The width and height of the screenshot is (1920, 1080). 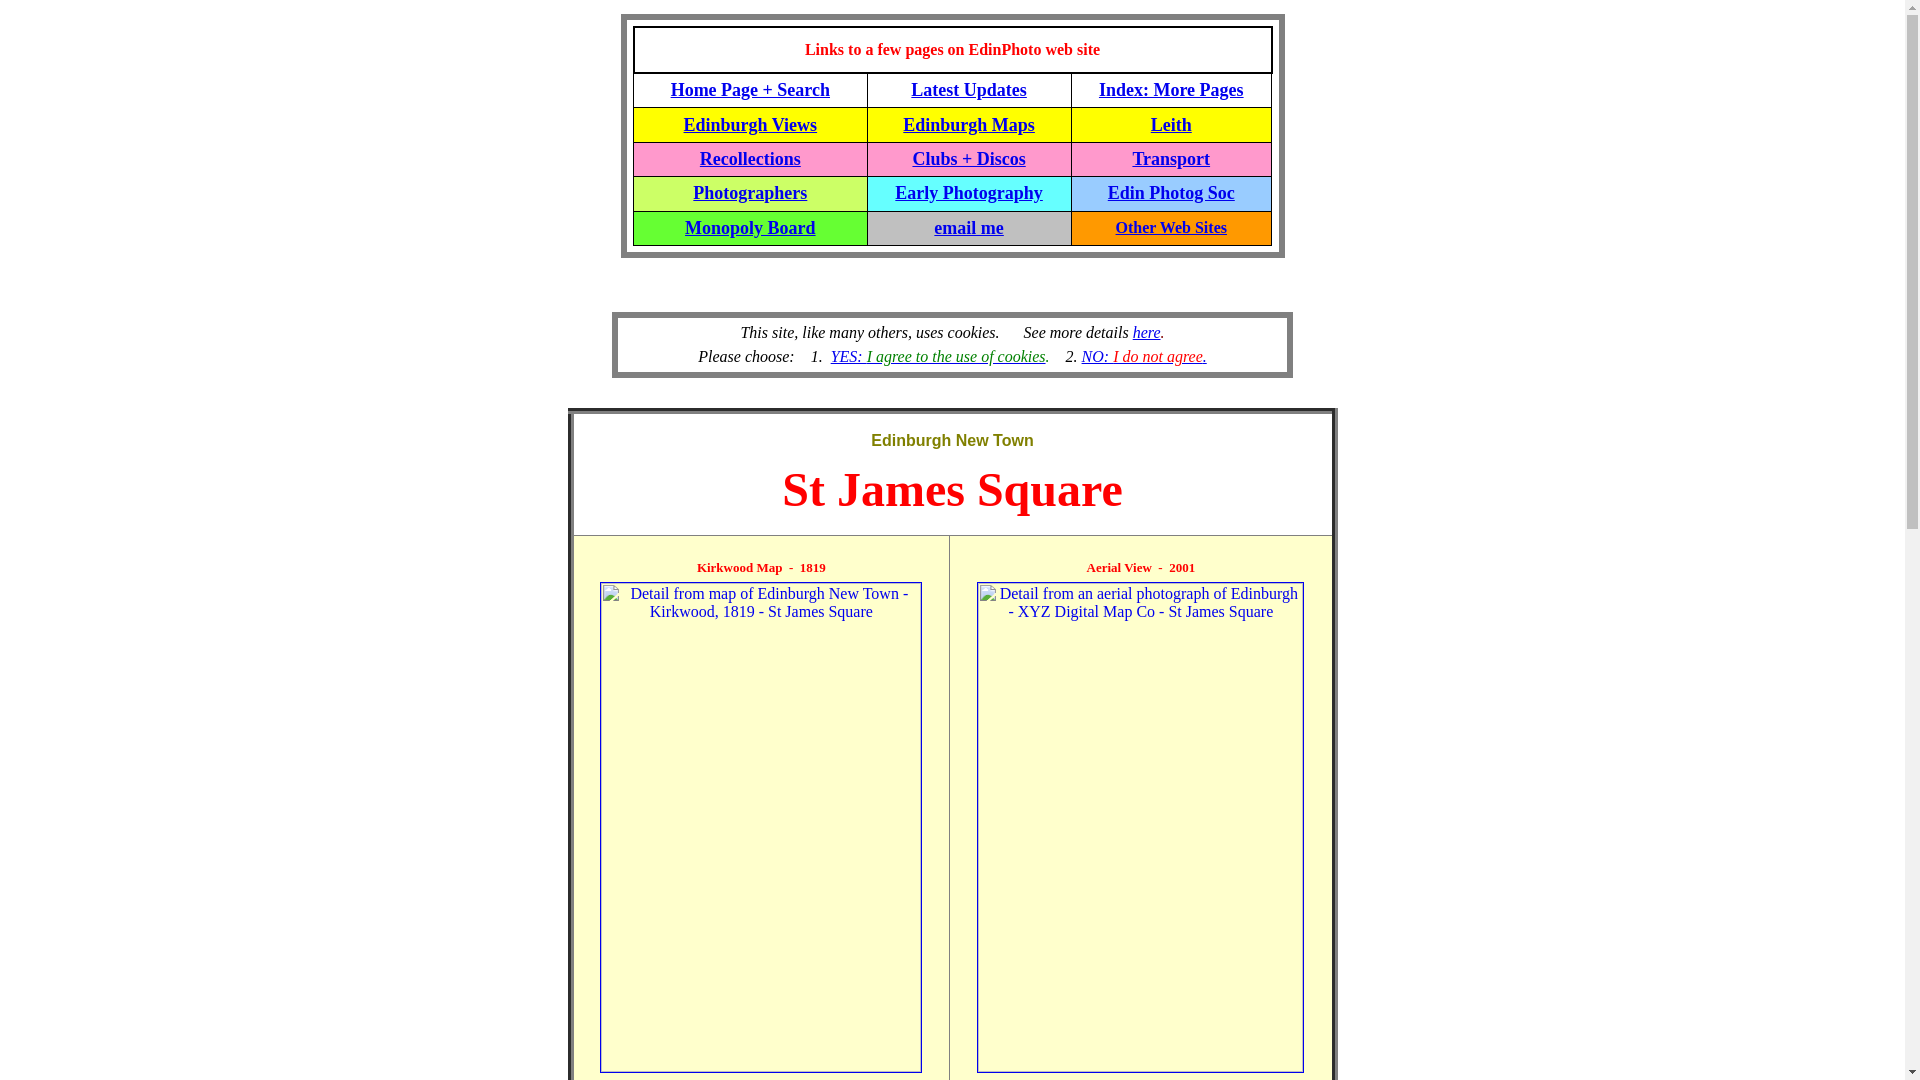 What do you see at coordinates (1170, 228) in the screenshot?
I see `Other Web Sites` at bounding box center [1170, 228].